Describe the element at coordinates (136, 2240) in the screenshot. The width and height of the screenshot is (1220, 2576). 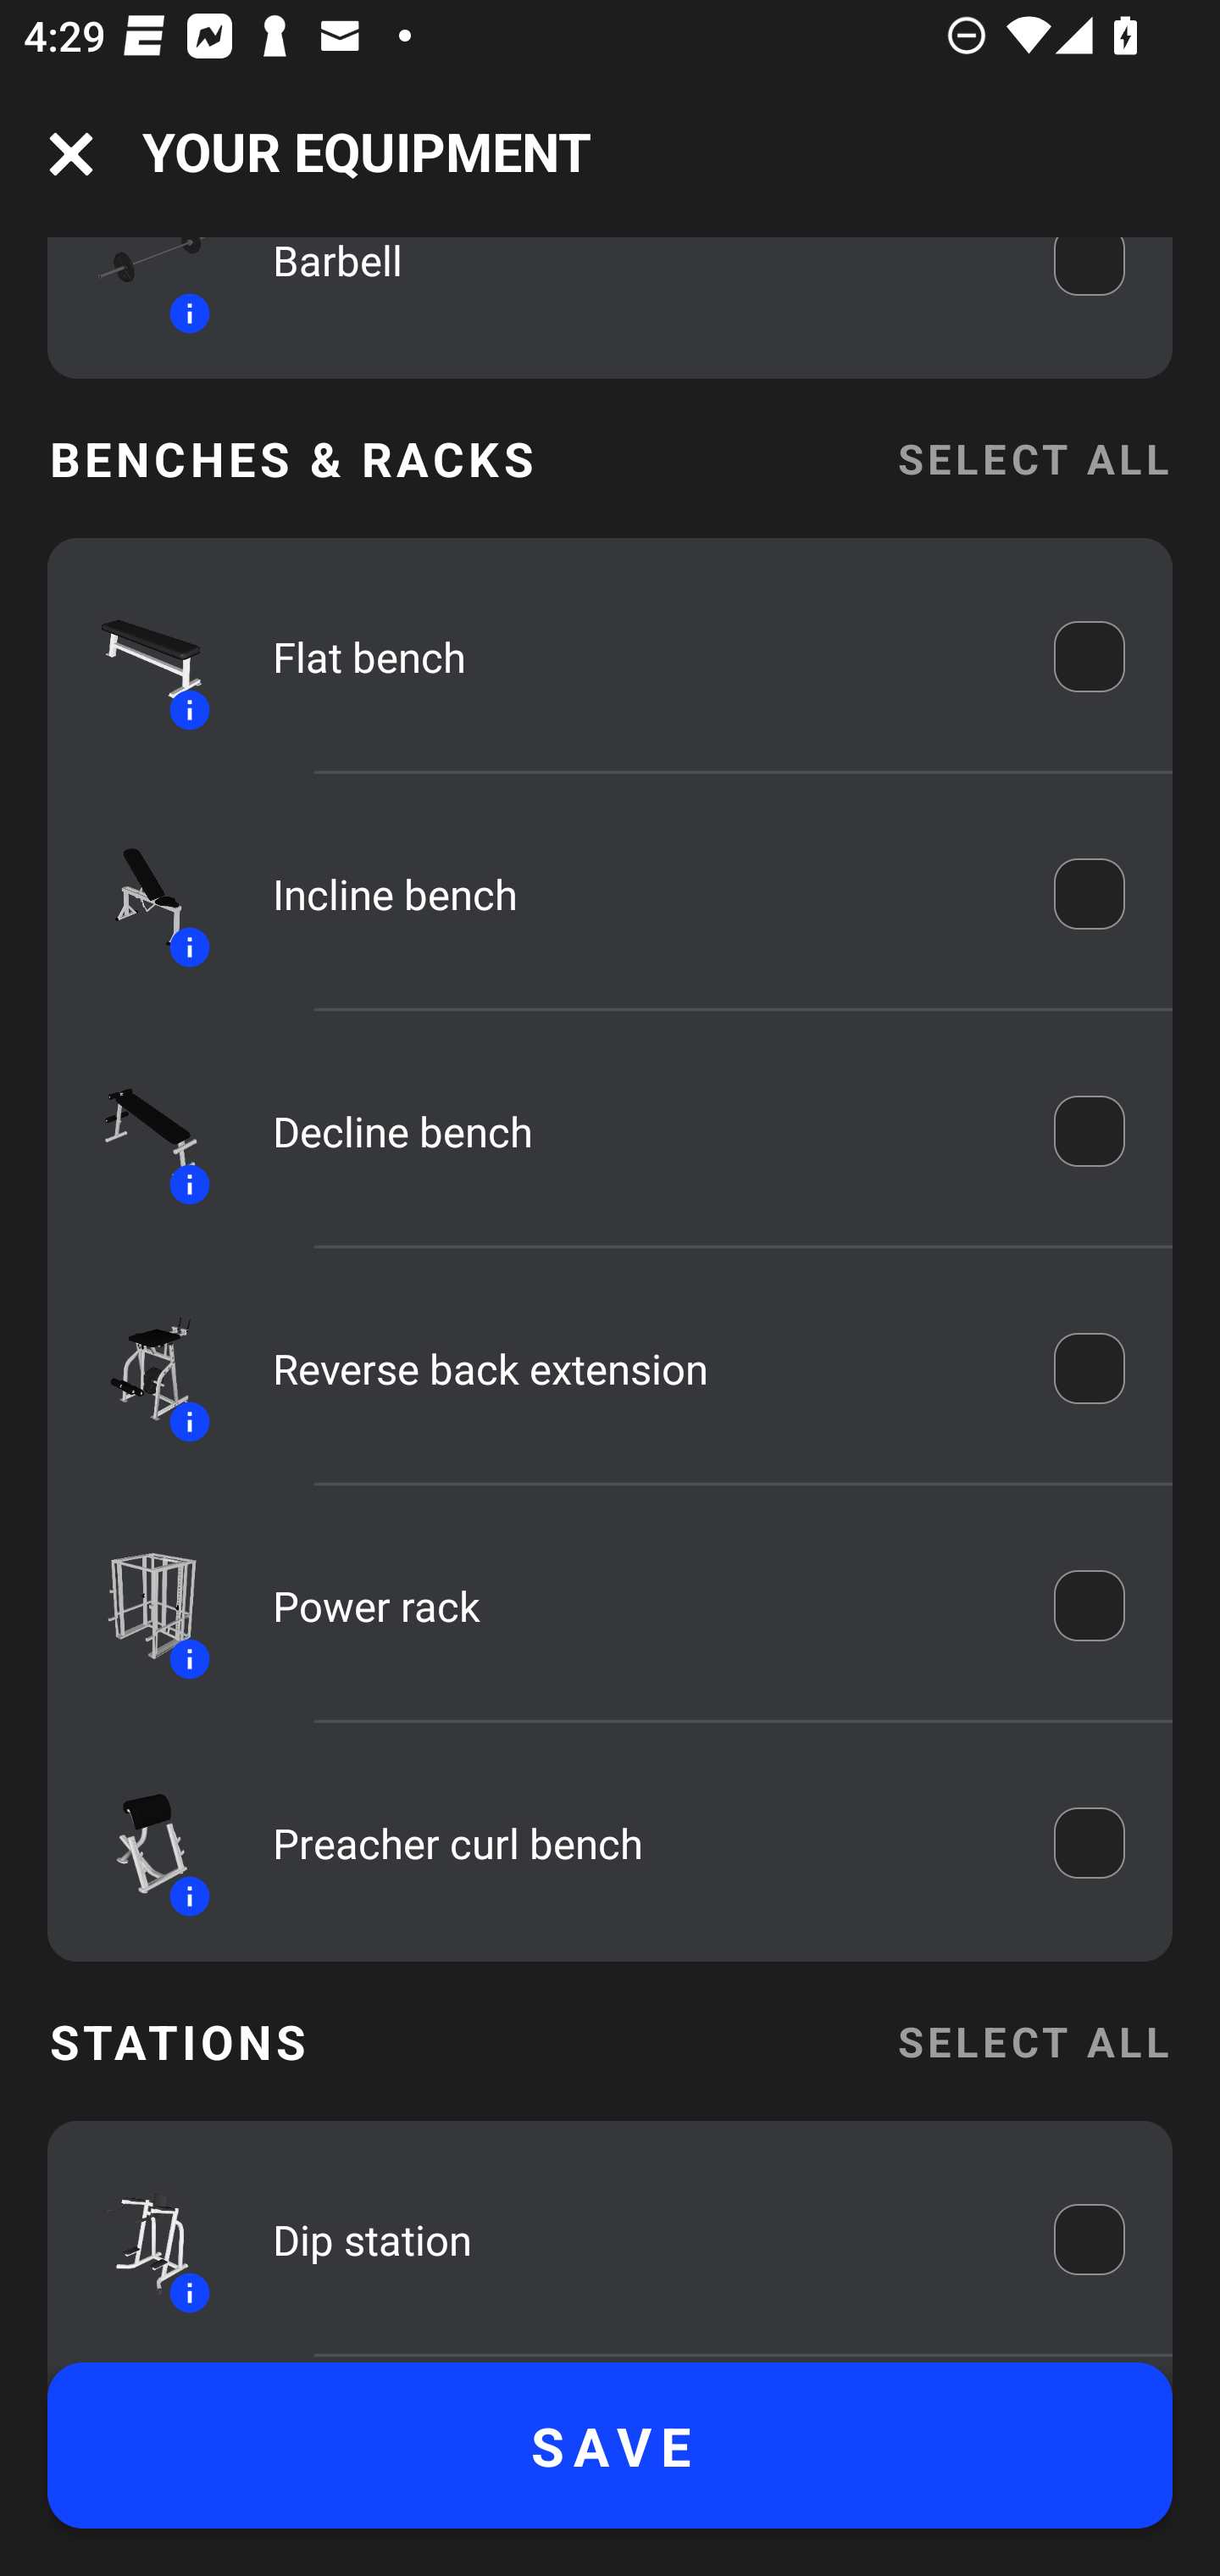
I see `Equipment icon Information icon` at that location.